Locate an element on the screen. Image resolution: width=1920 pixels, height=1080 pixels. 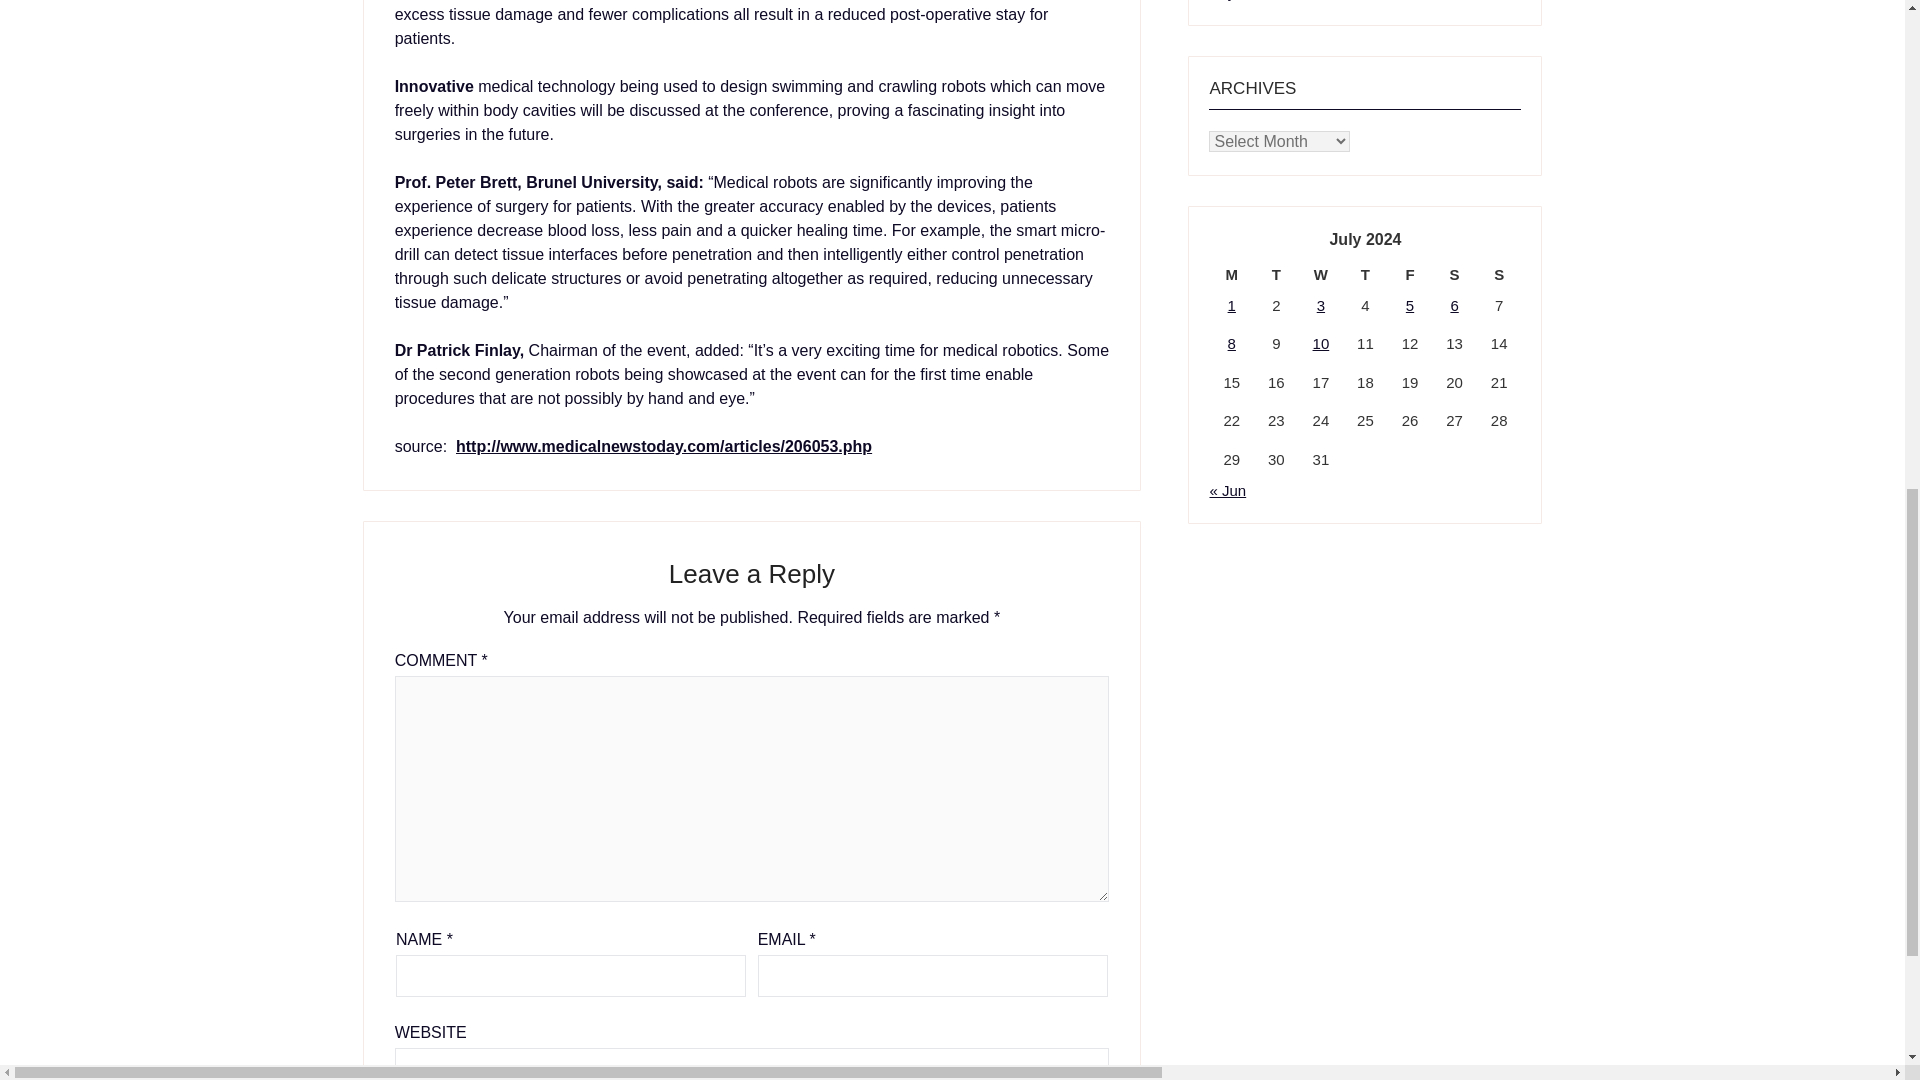
Wednesday is located at coordinates (1322, 275).